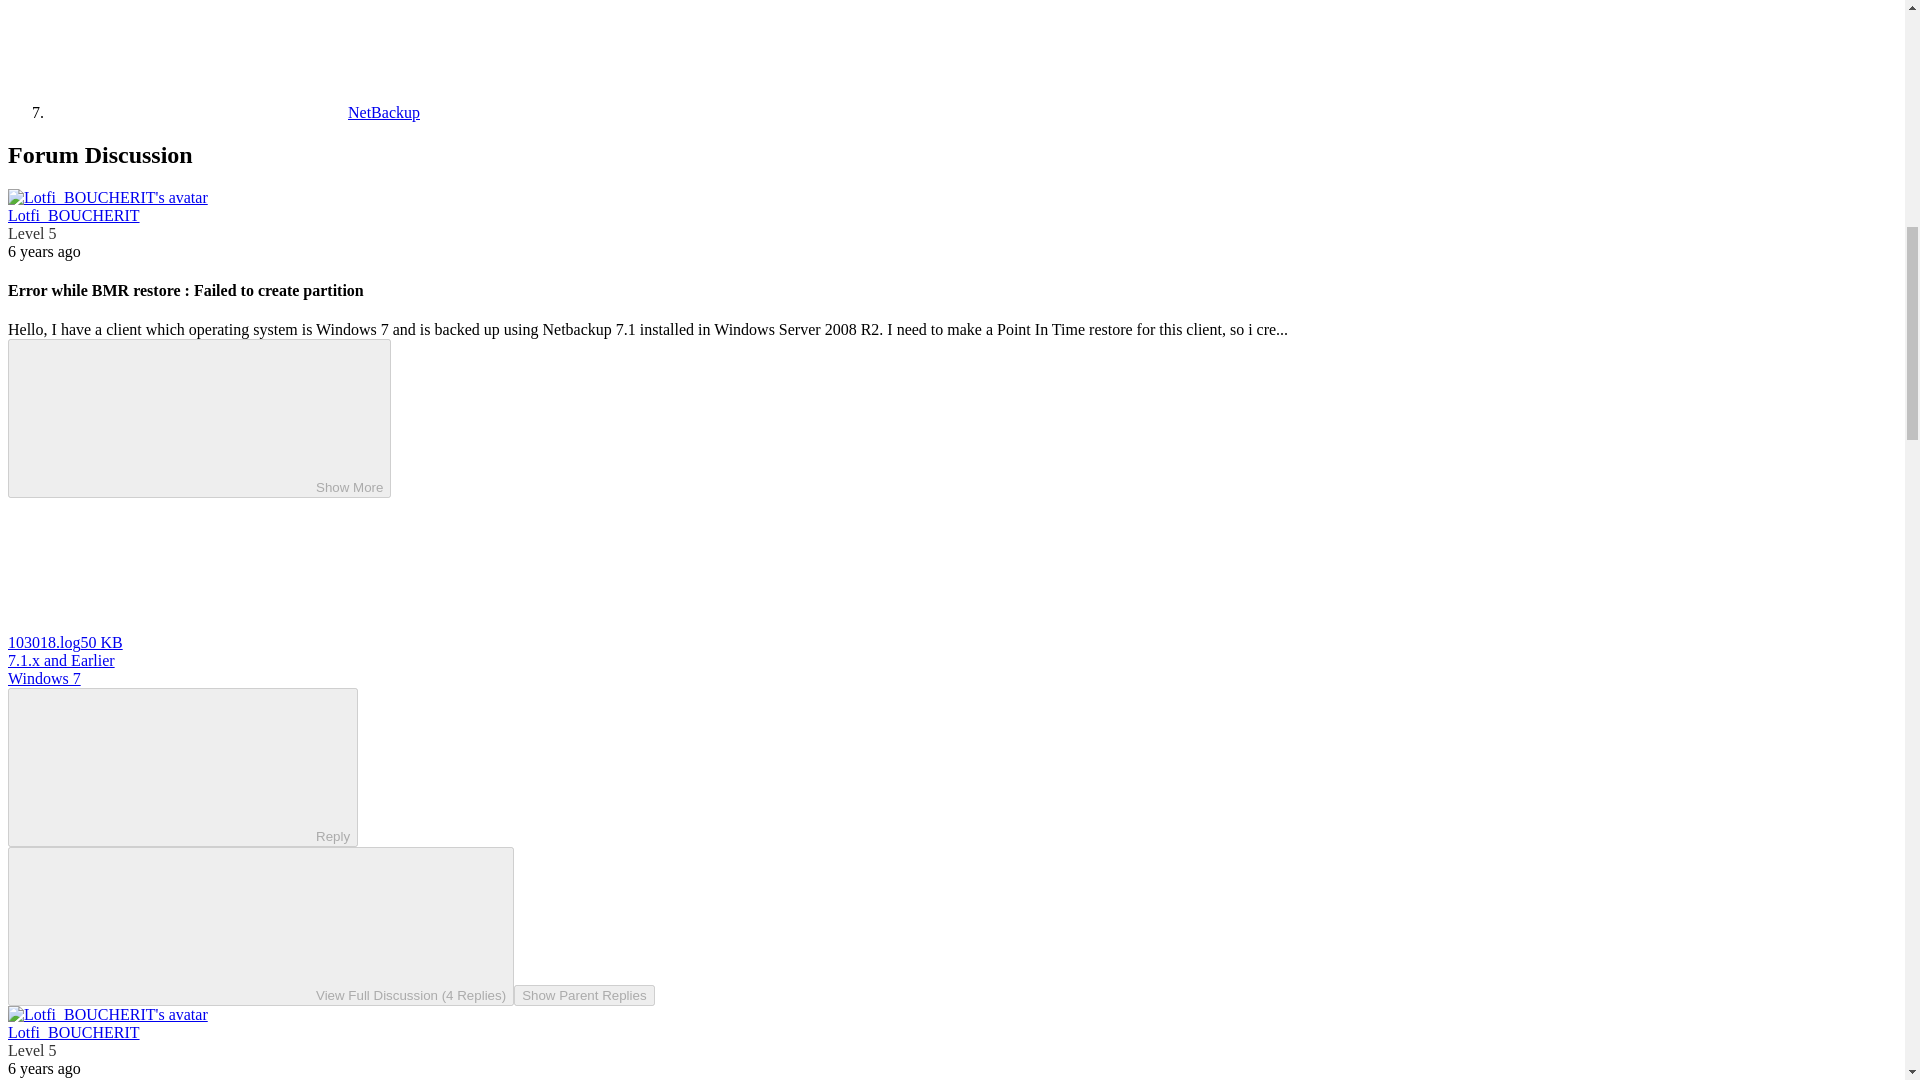 Image resolution: width=1920 pixels, height=1080 pixels. What do you see at coordinates (234, 112) in the screenshot?
I see `NetBackup` at bounding box center [234, 112].